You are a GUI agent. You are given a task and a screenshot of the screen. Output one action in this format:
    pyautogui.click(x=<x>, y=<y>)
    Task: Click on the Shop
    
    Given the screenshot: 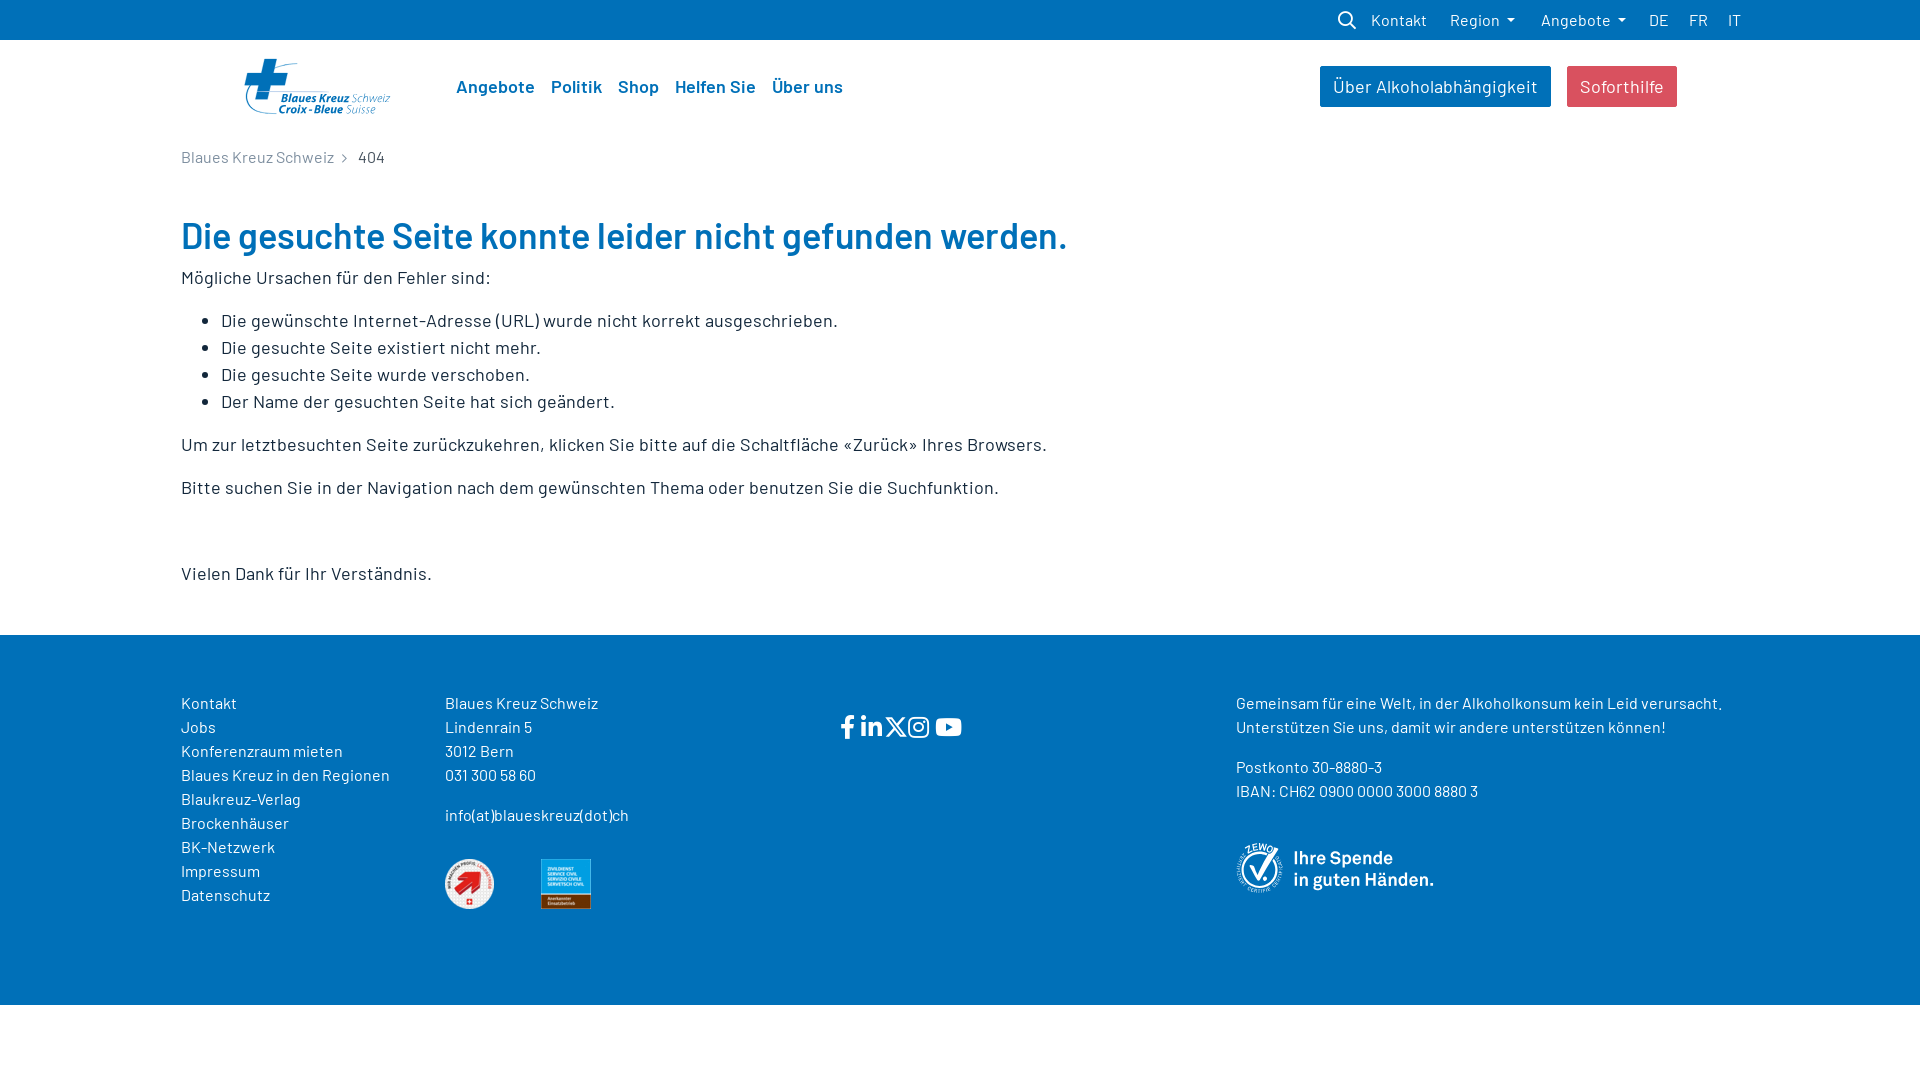 What is the action you would take?
    pyautogui.click(x=638, y=86)
    